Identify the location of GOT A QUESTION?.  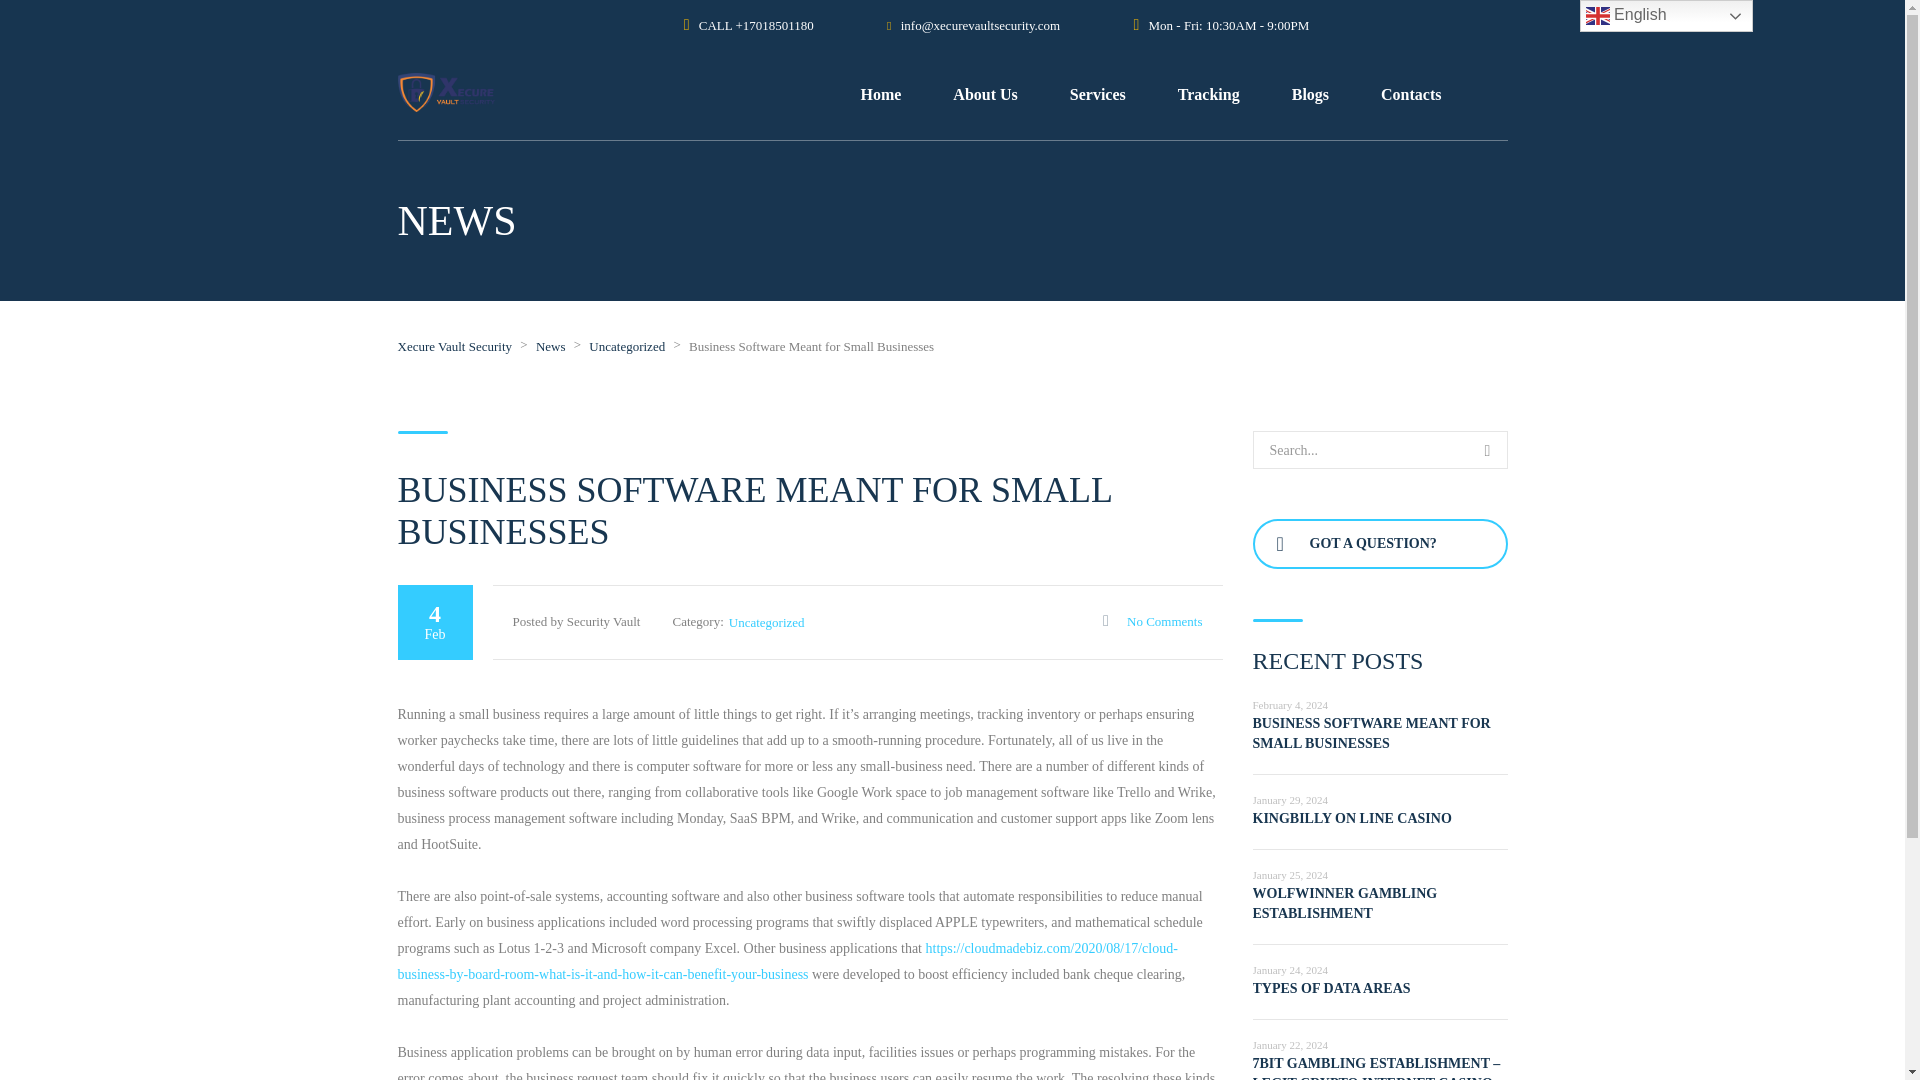
(1379, 544).